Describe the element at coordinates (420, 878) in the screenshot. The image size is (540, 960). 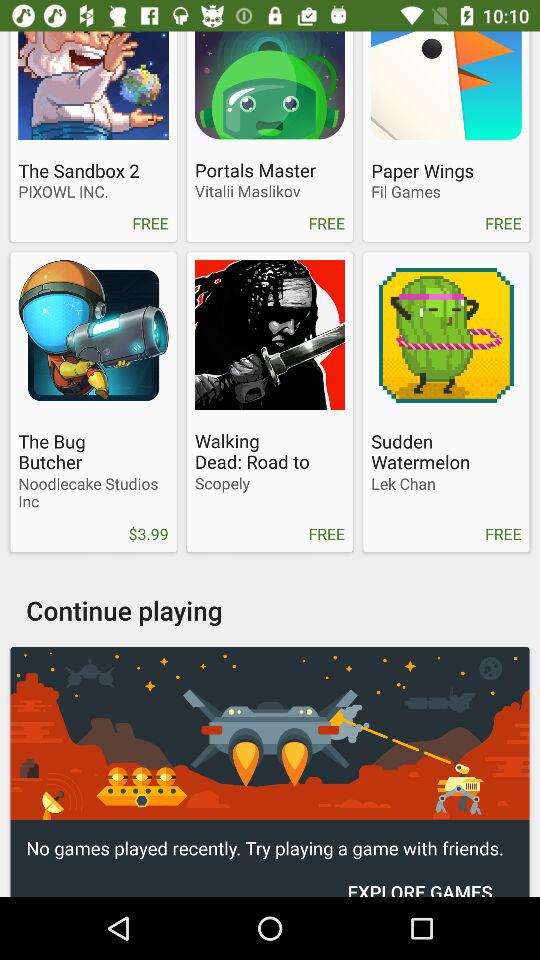
I see `open item below no games played icon` at that location.